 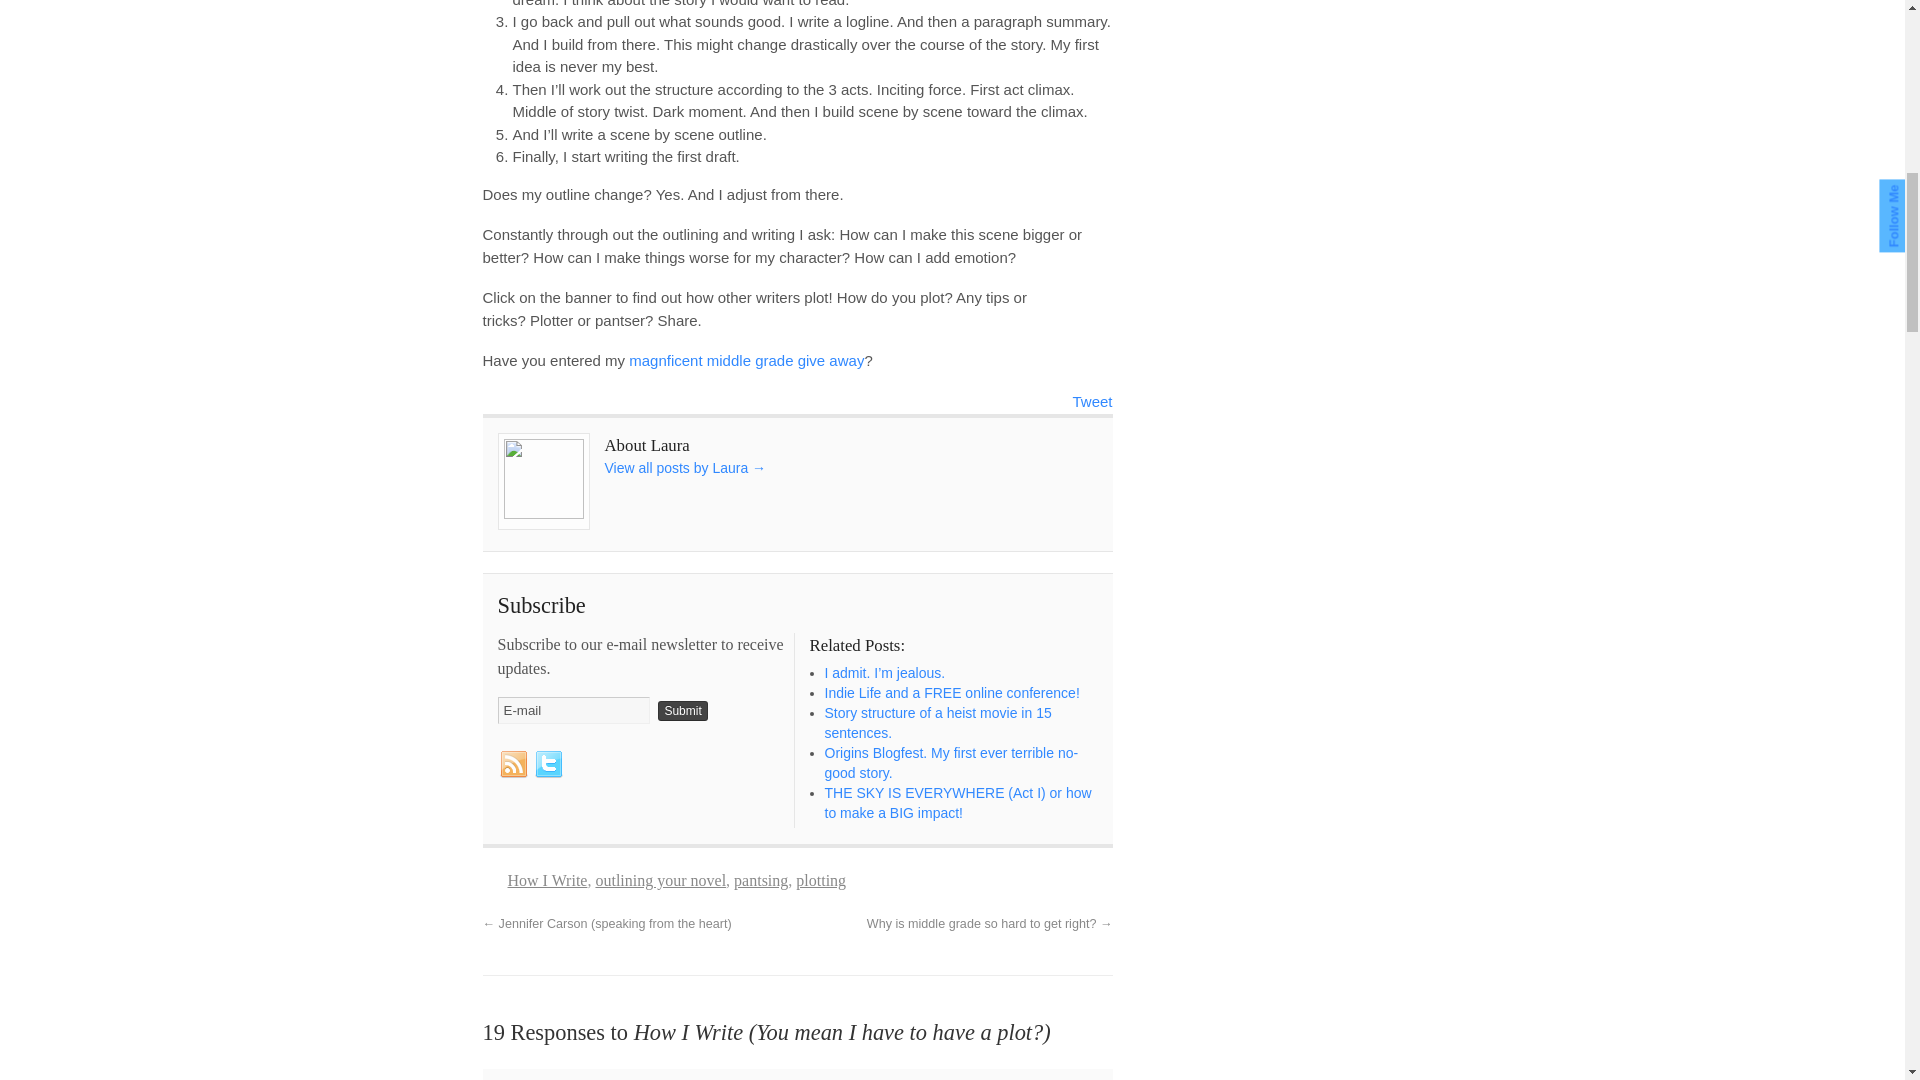 I want to click on Follow us on Twitter, so click(x=548, y=764).